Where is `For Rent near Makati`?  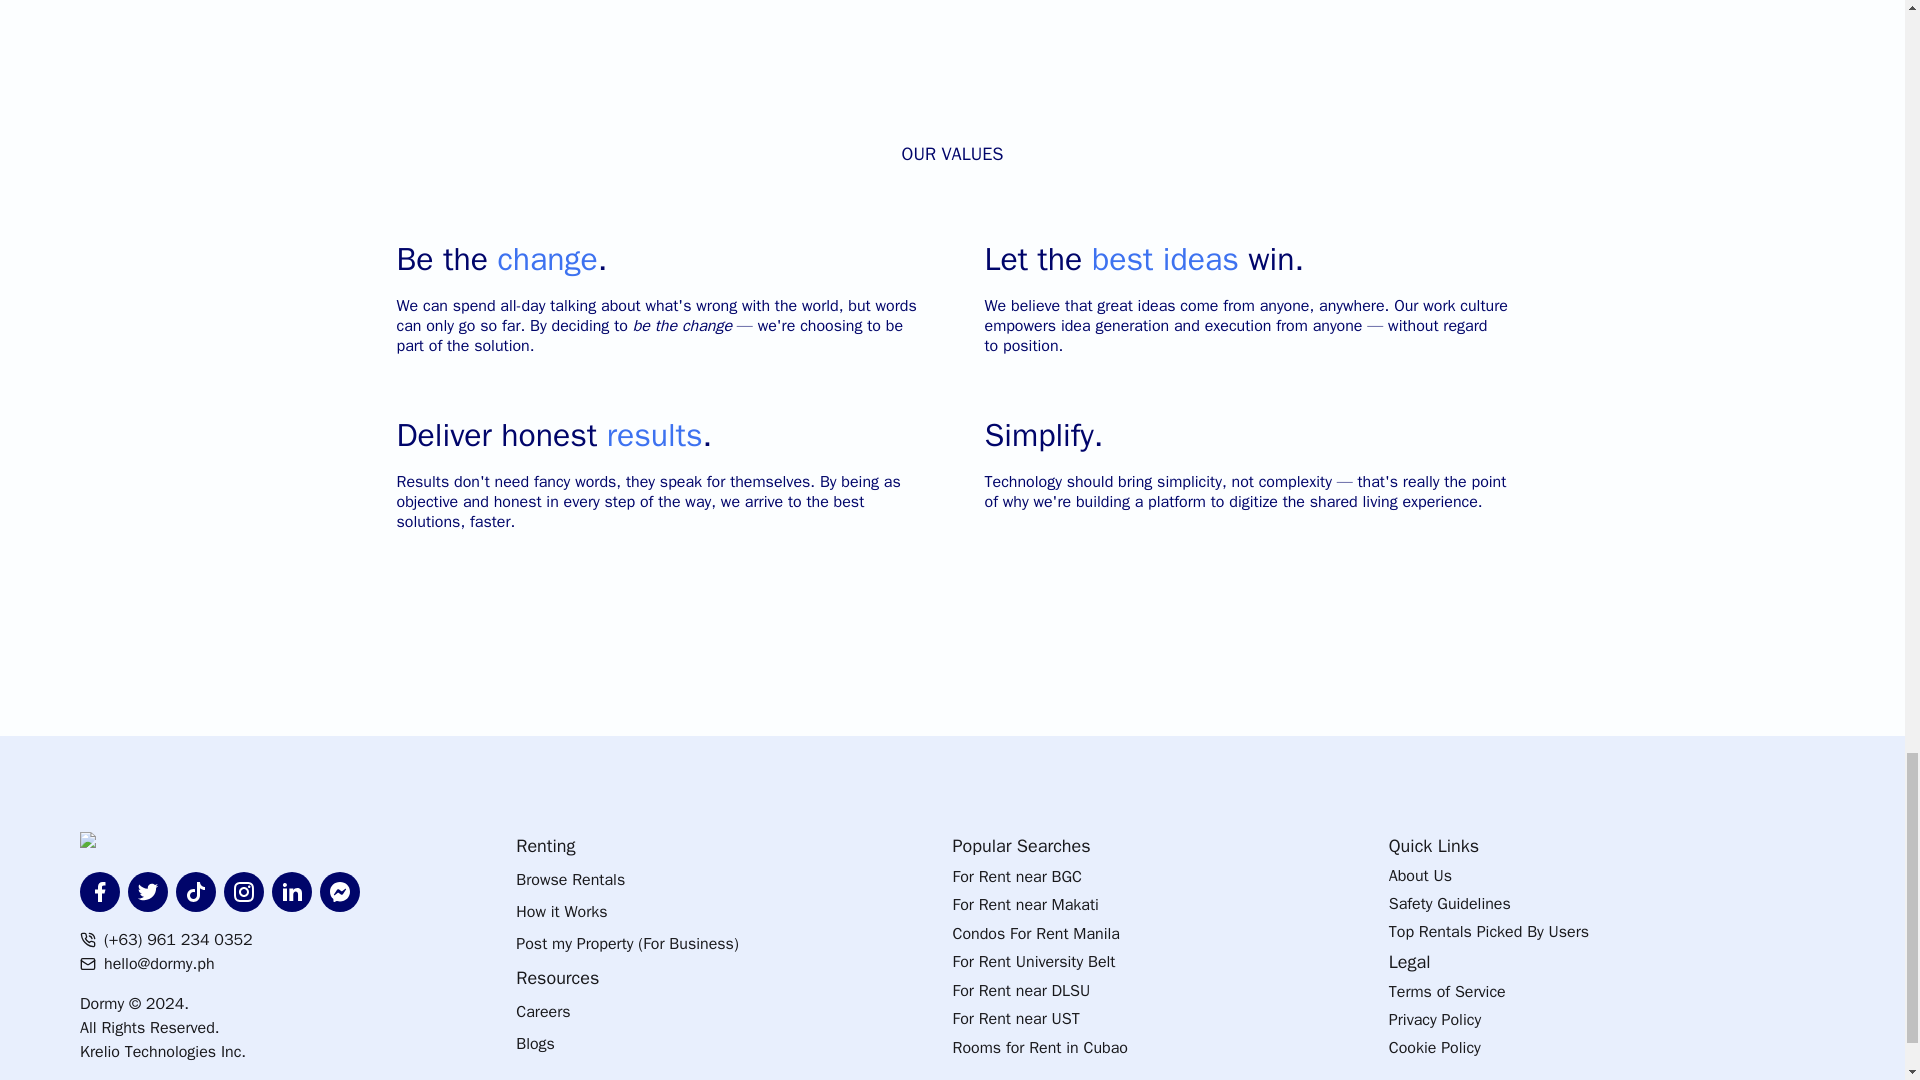
For Rent near Makati is located at coordinates (1170, 908).